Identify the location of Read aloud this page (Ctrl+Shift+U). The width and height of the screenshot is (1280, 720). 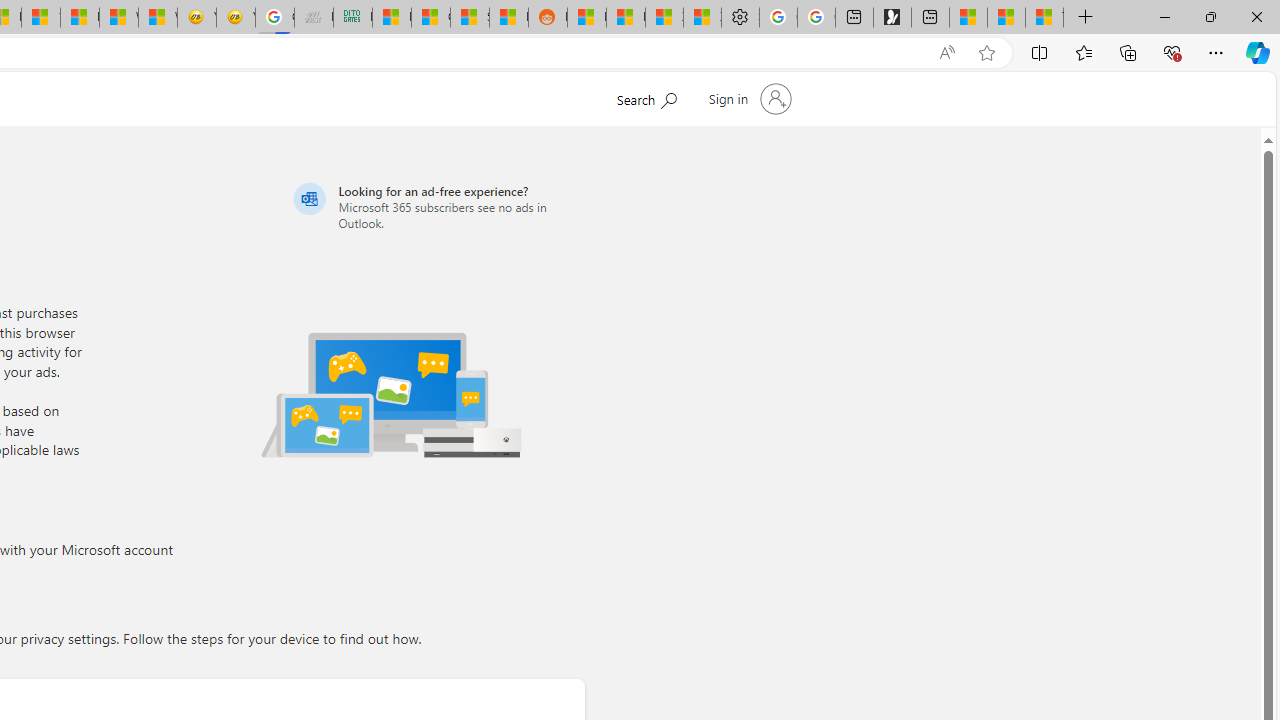
(946, 53).